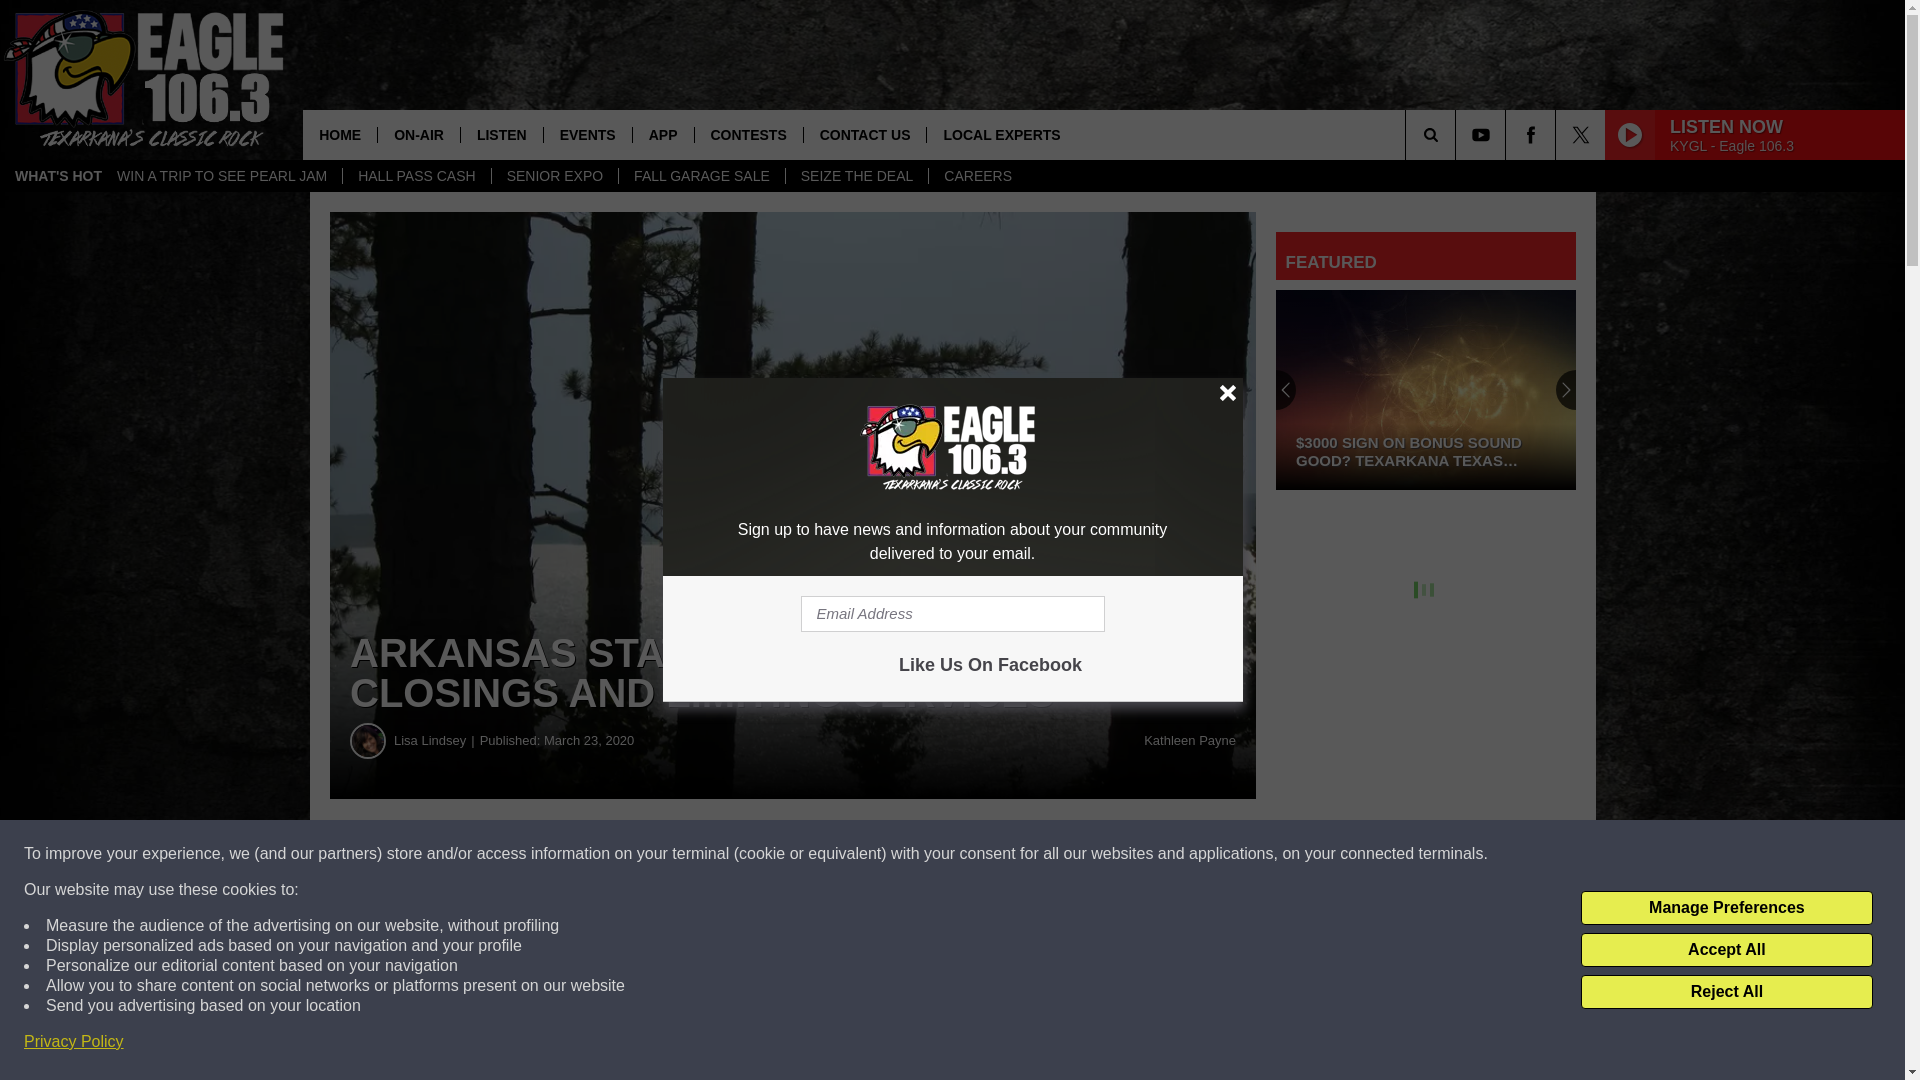  Describe the element at coordinates (221, 176) in the screenshot. I see `WIN A TRIP TO SEE PEARL JAM` at that location.